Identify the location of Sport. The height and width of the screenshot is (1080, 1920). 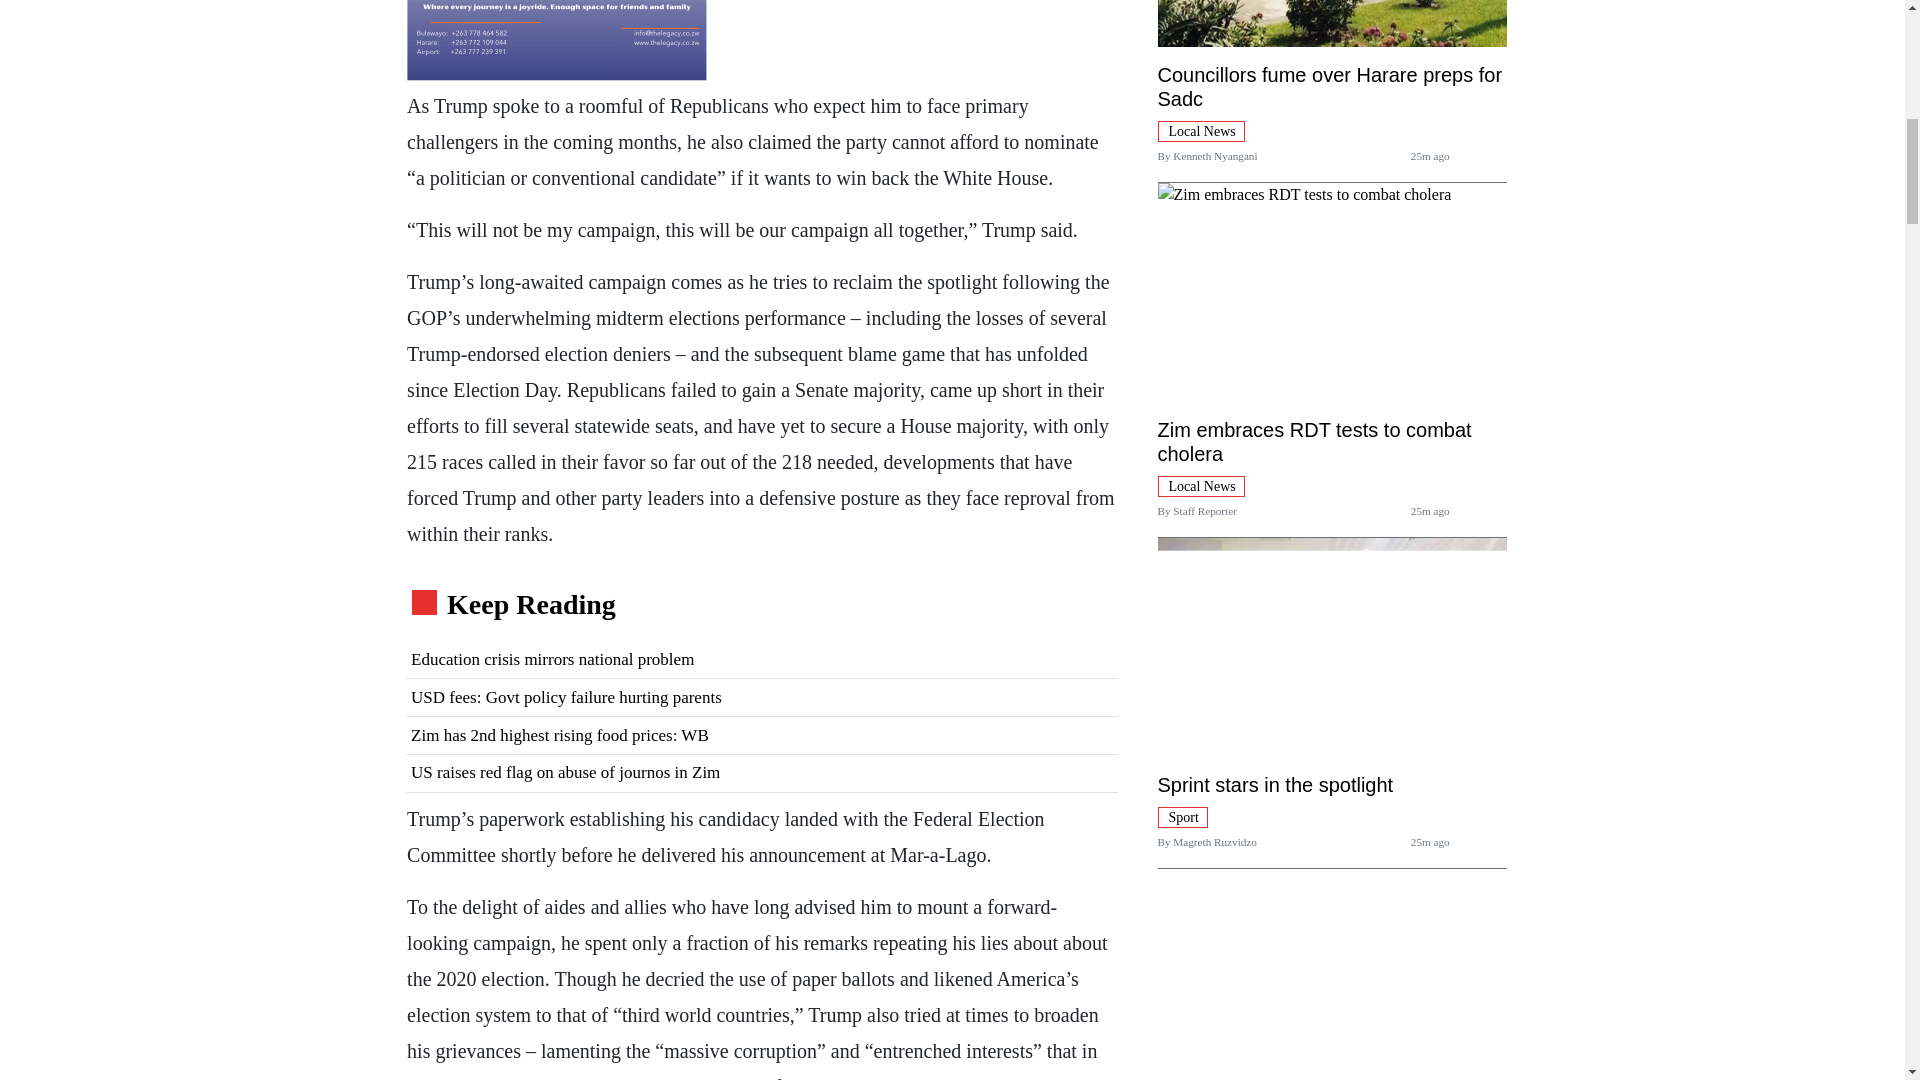
(1182, 816).